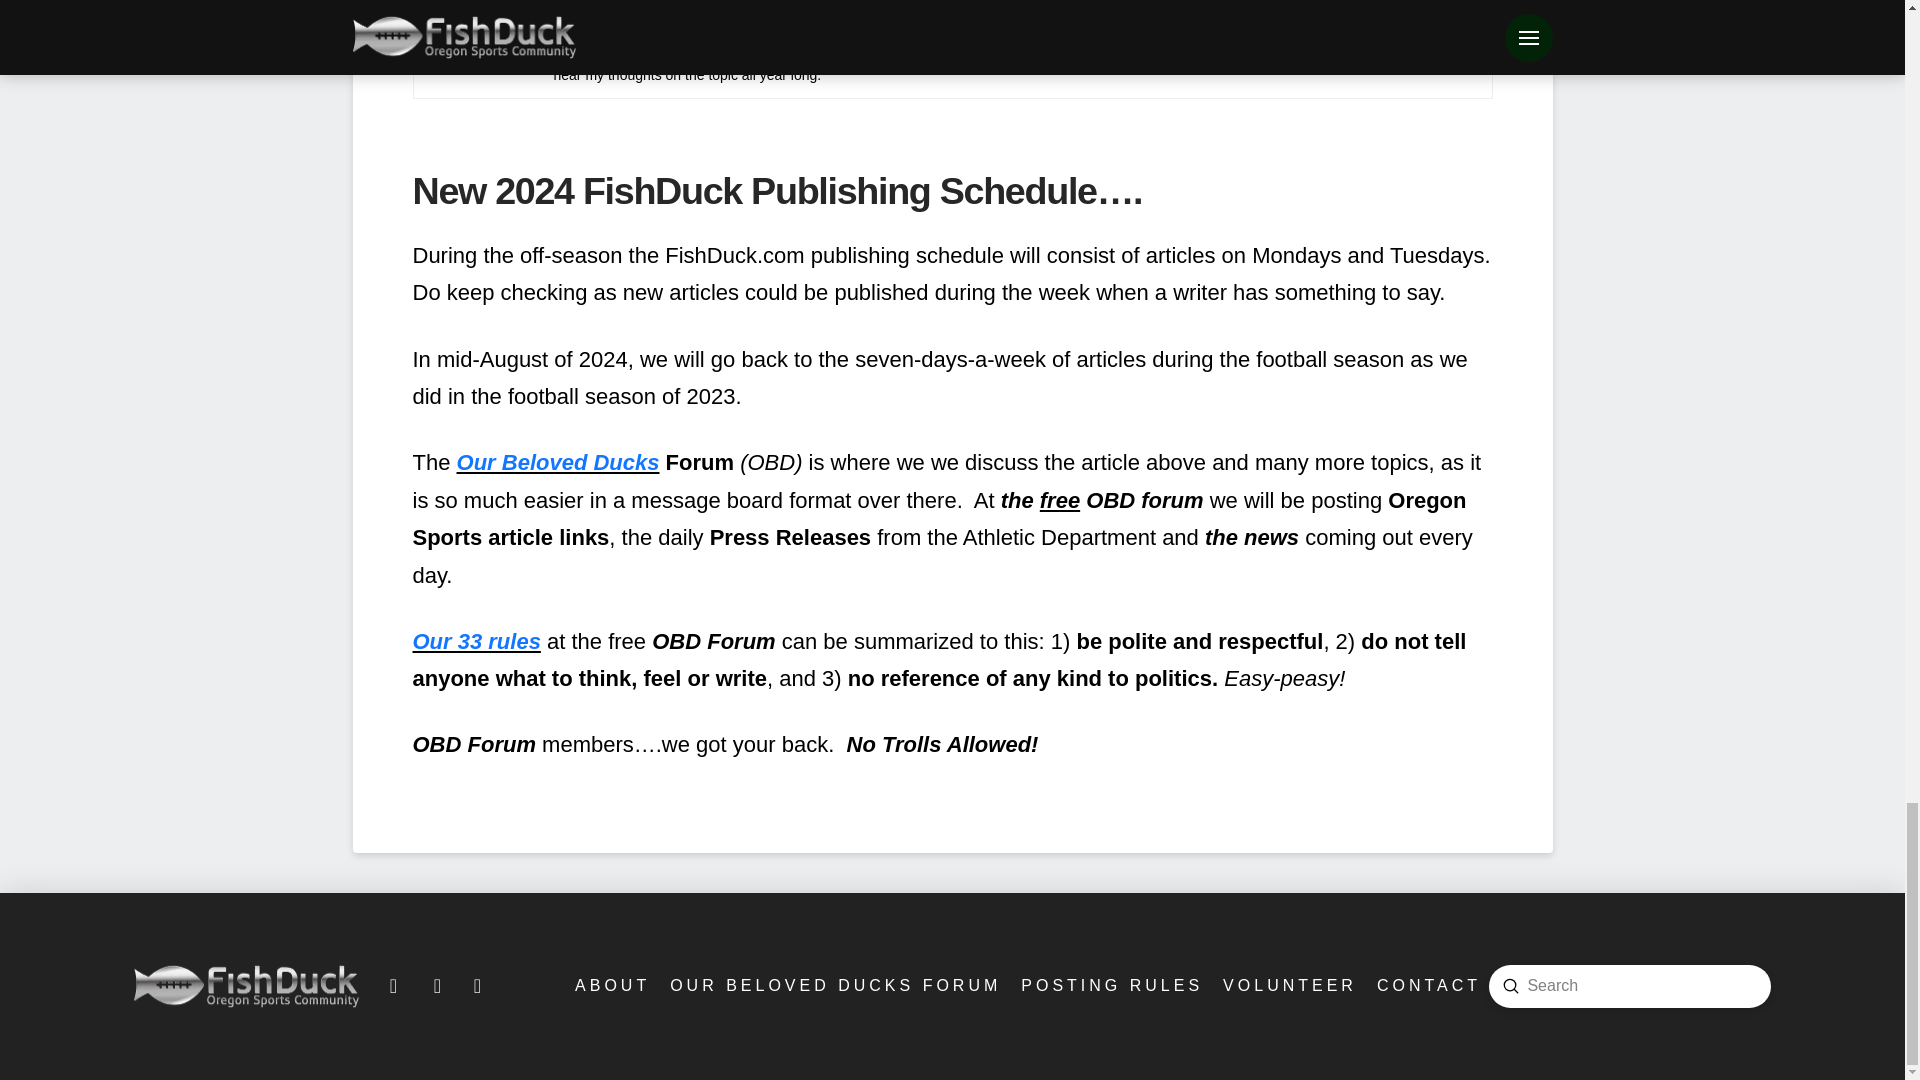 The height and width of the screenshot is (1080, 1920). I want to click on Volunteer, so click(1288, 985).